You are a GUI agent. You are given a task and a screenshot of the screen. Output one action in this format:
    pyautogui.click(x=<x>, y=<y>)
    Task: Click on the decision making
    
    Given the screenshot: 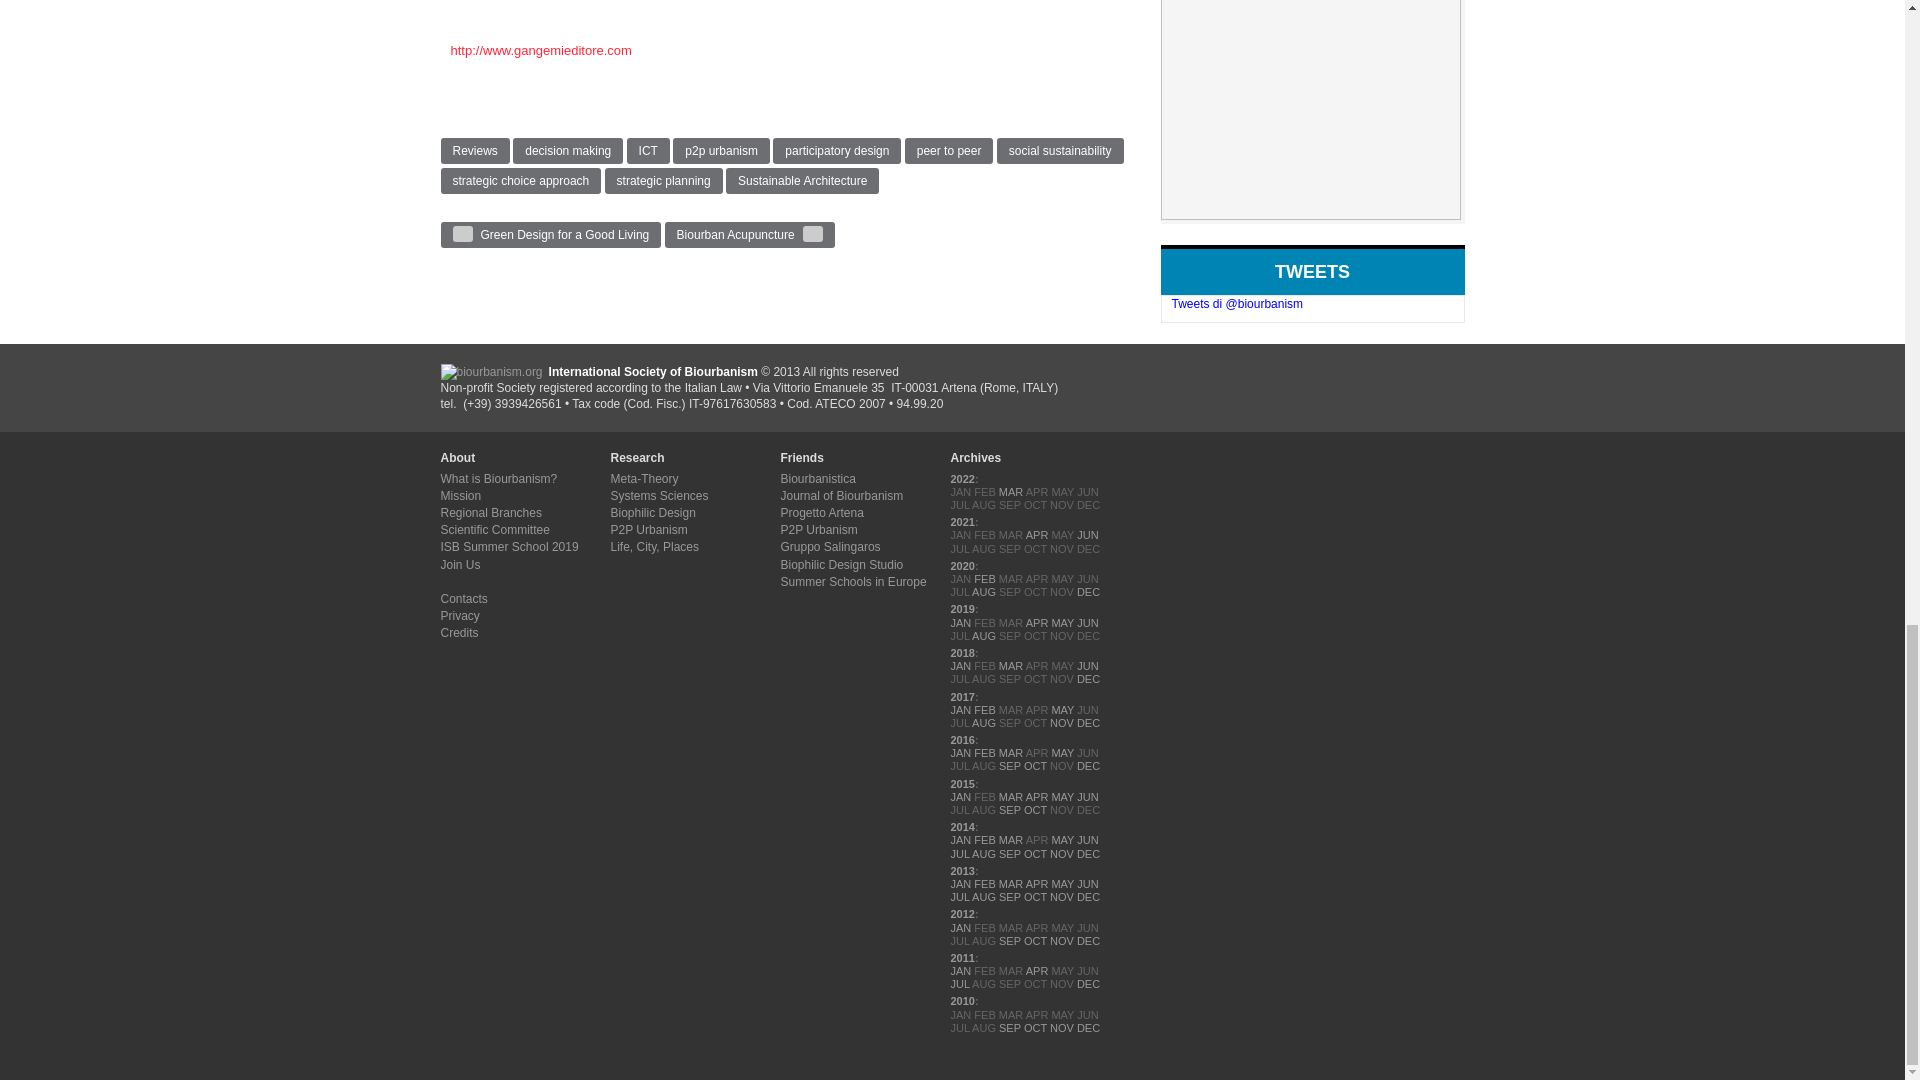 What is the action you would take?
    pyautogui.click(x=567, y=151)
    